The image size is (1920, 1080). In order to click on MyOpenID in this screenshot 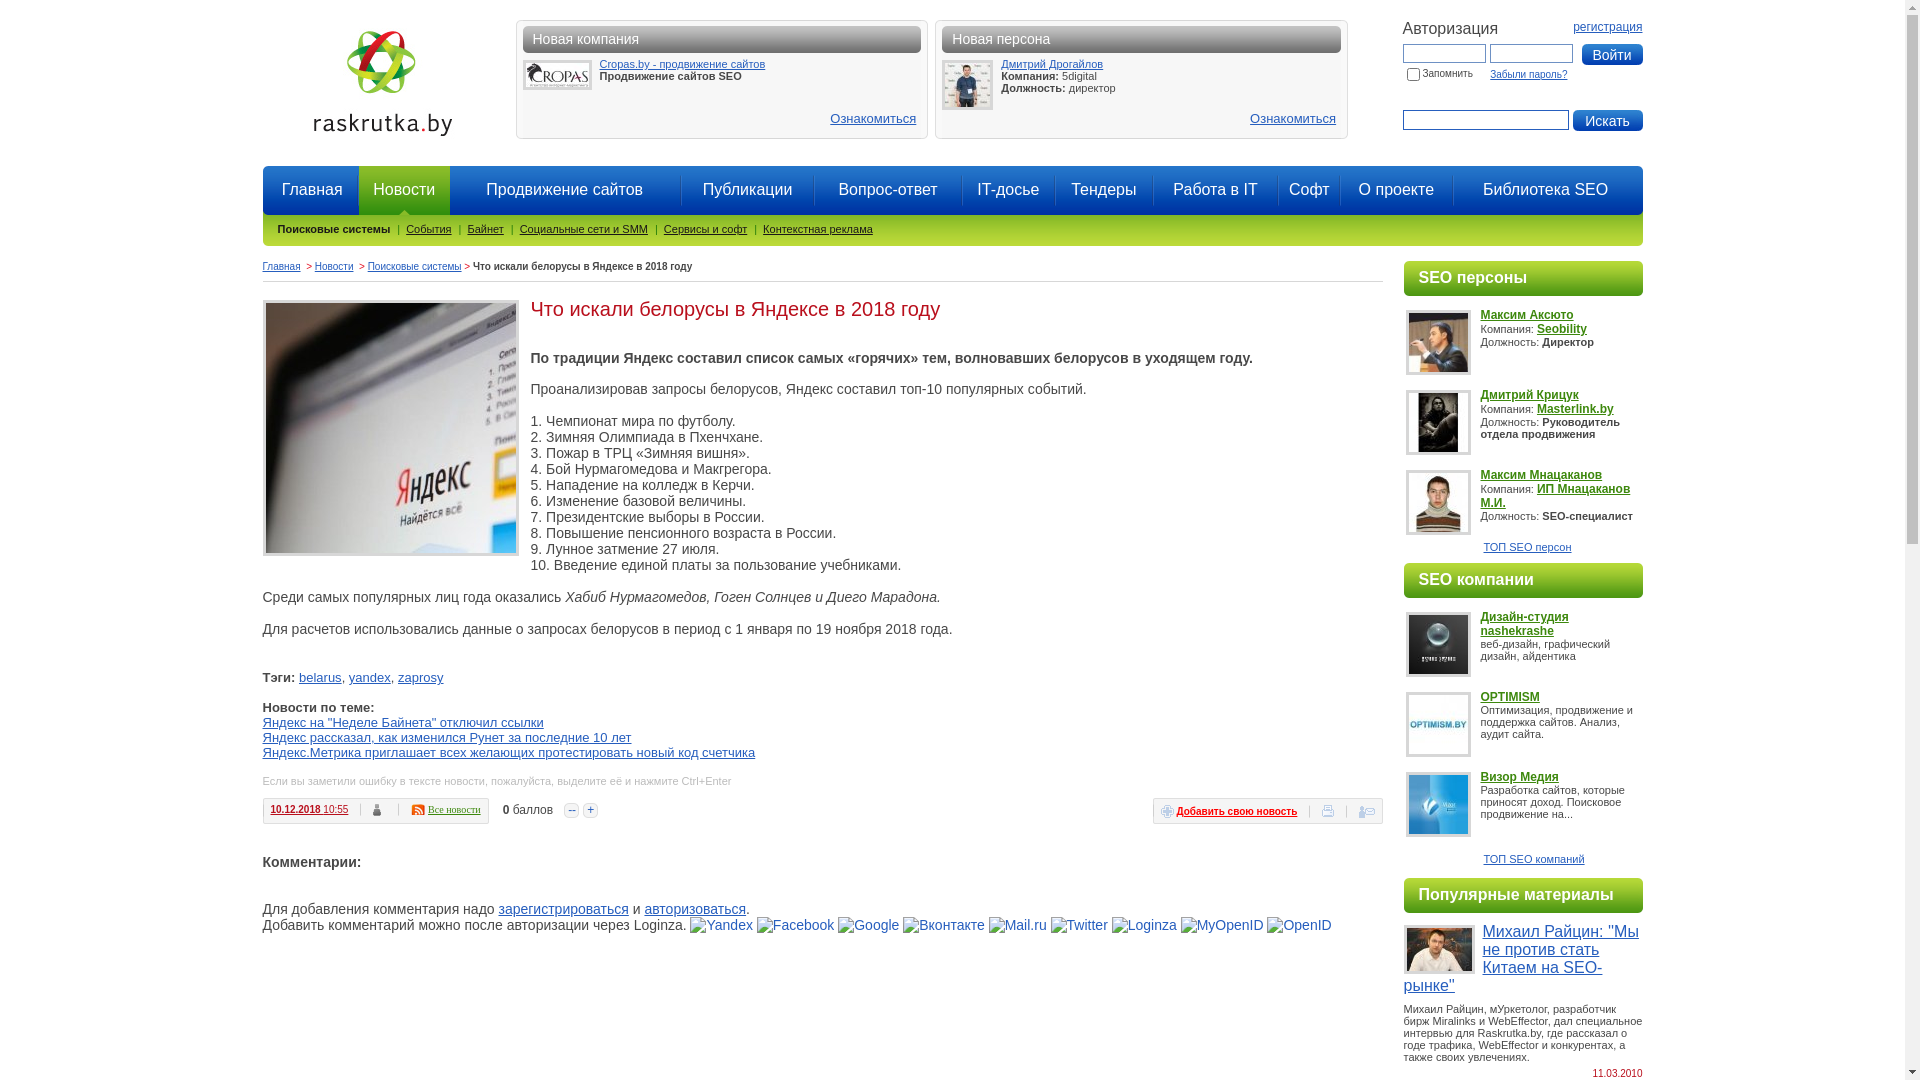, I will do `click(1222, 925)`.